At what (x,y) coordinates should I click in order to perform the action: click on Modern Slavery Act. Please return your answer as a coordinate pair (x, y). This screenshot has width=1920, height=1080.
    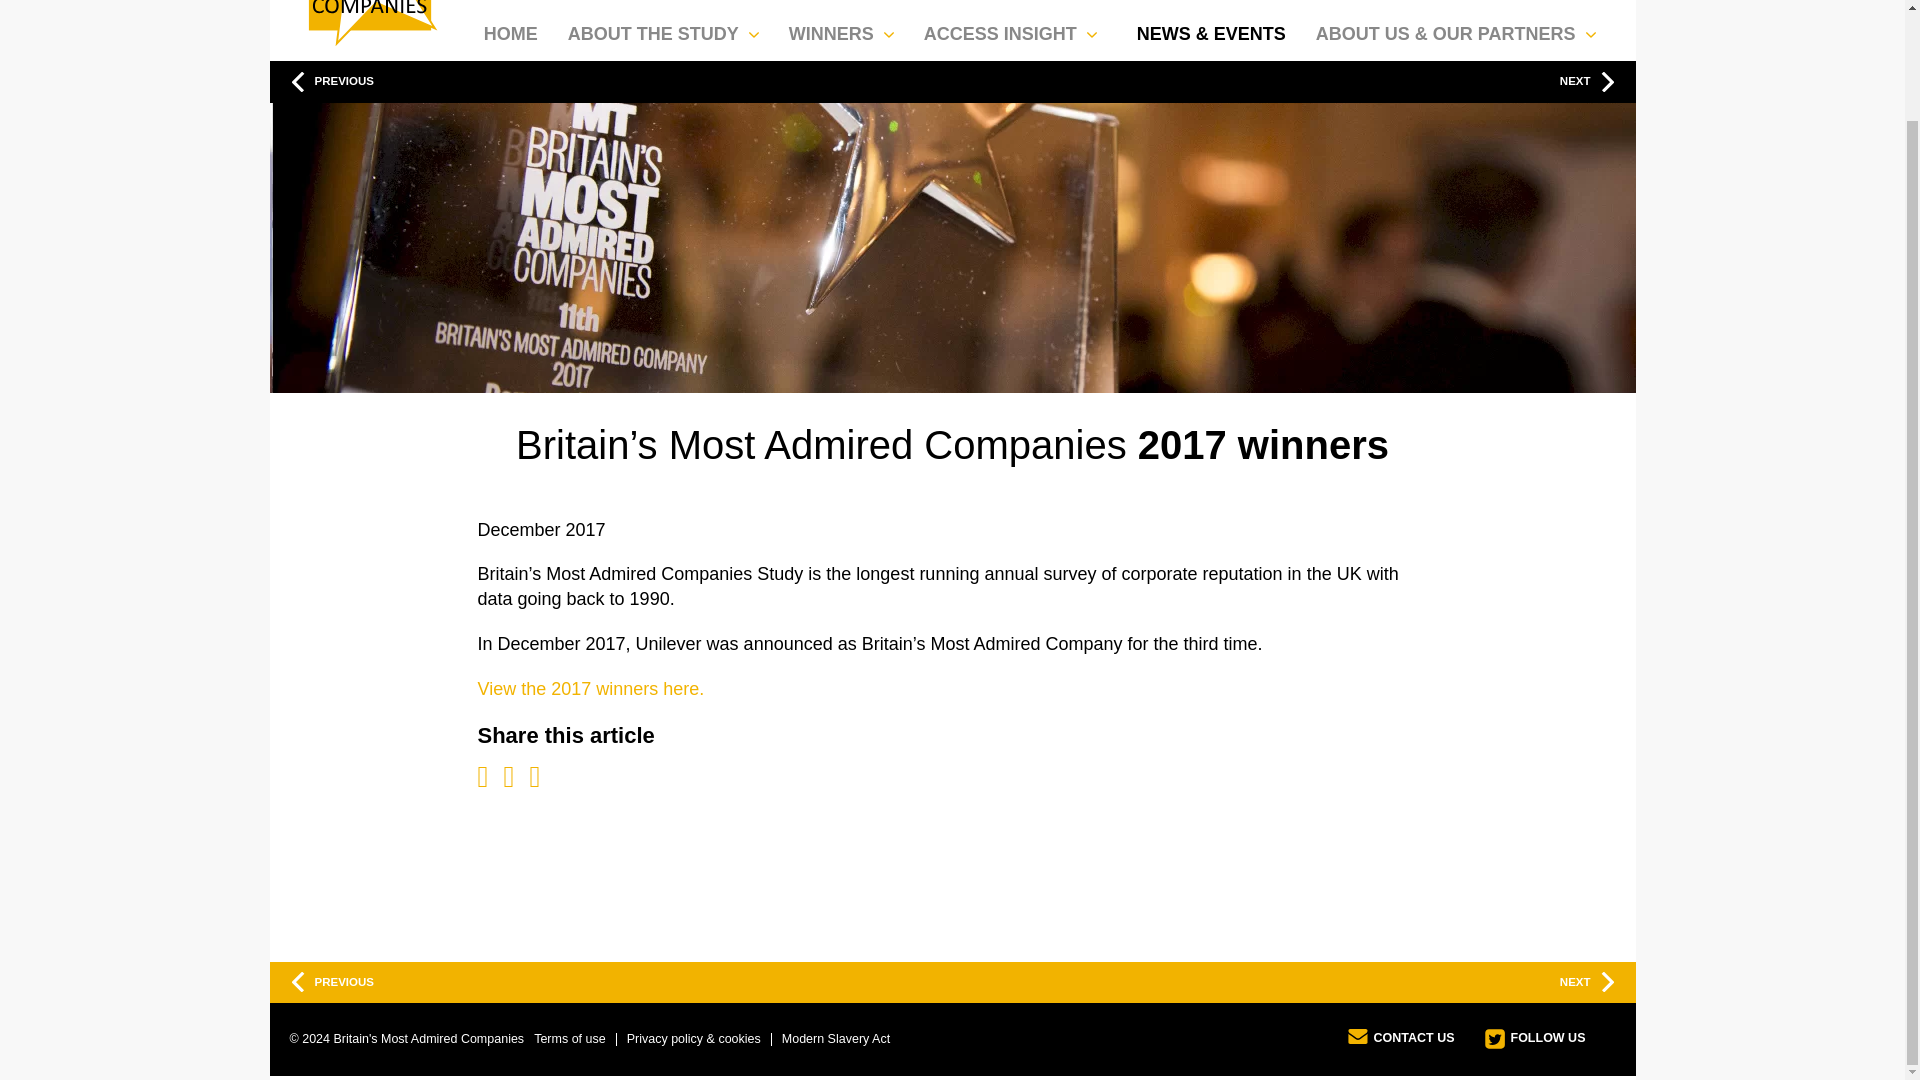
    Looking at the image, I should click on (836, 1039).